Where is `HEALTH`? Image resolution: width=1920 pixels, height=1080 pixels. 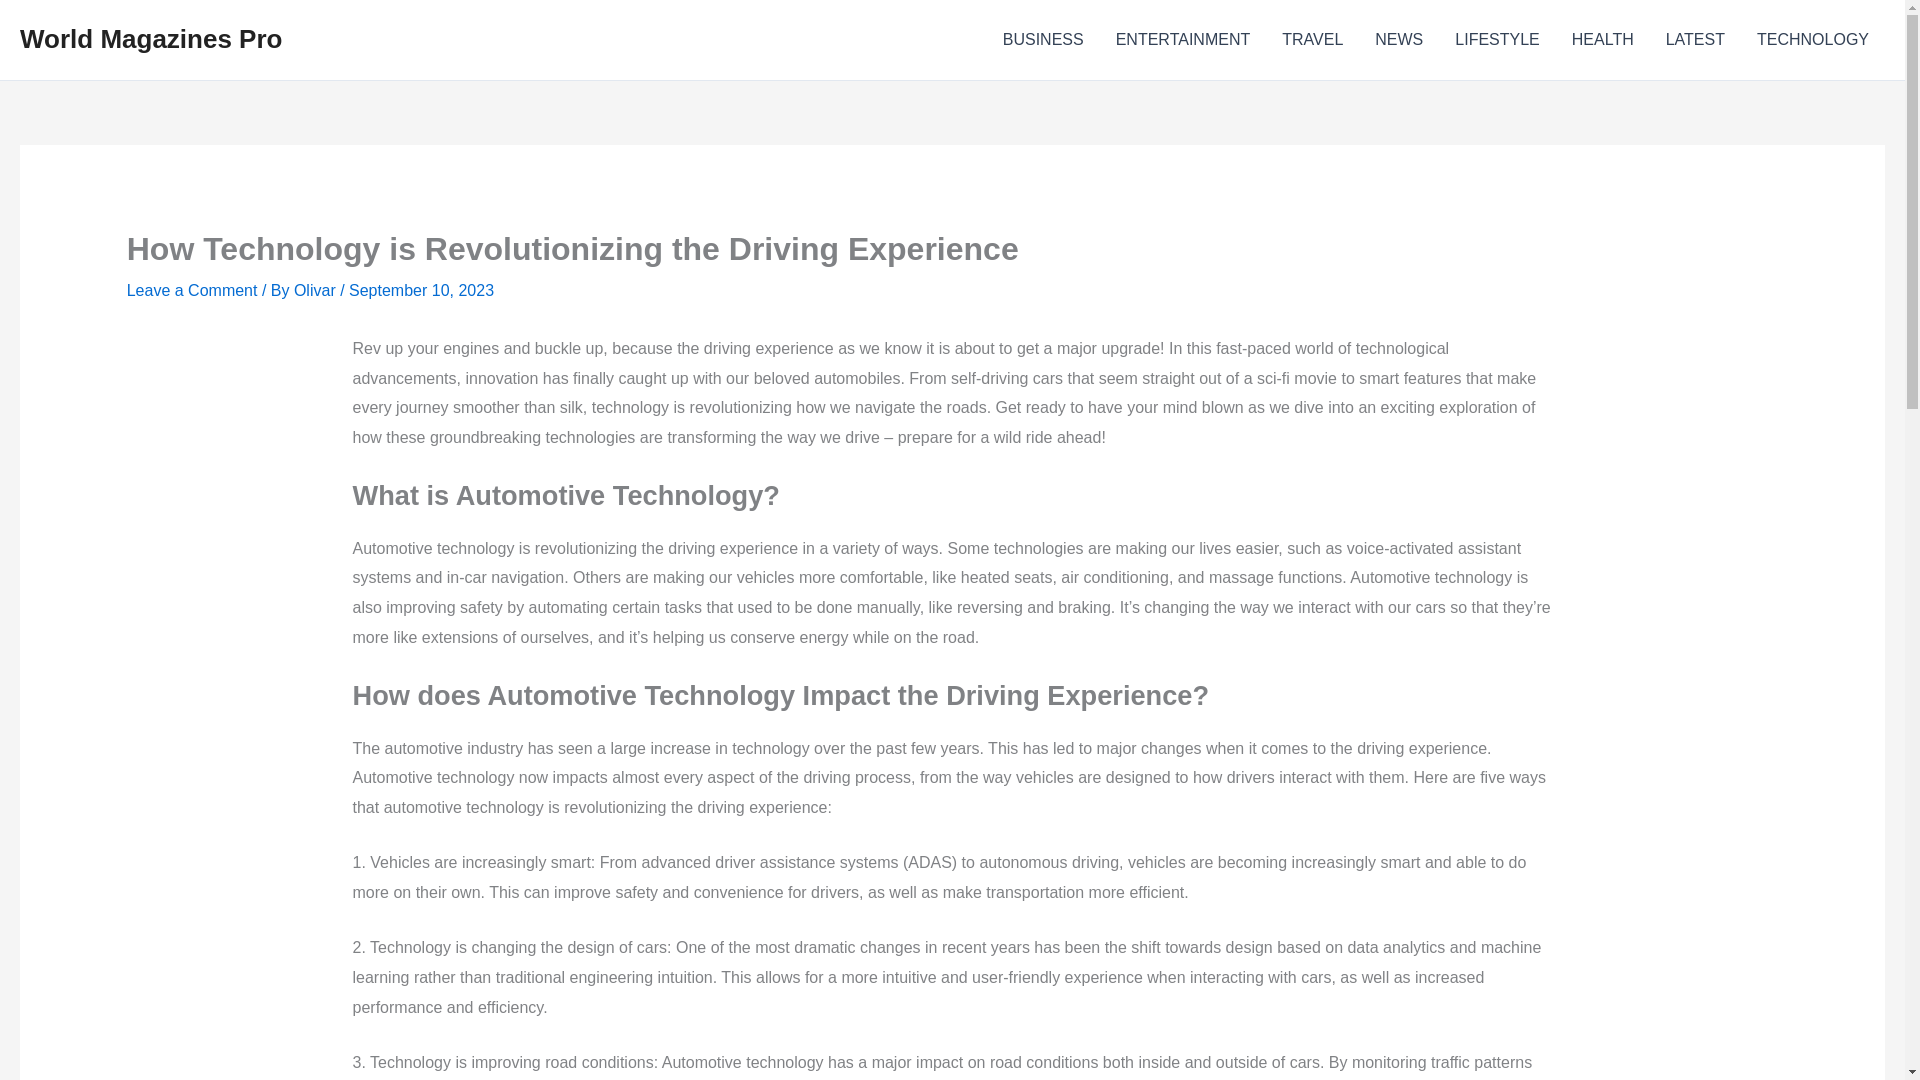 HEALTH is located at coordinates (1602, 40).